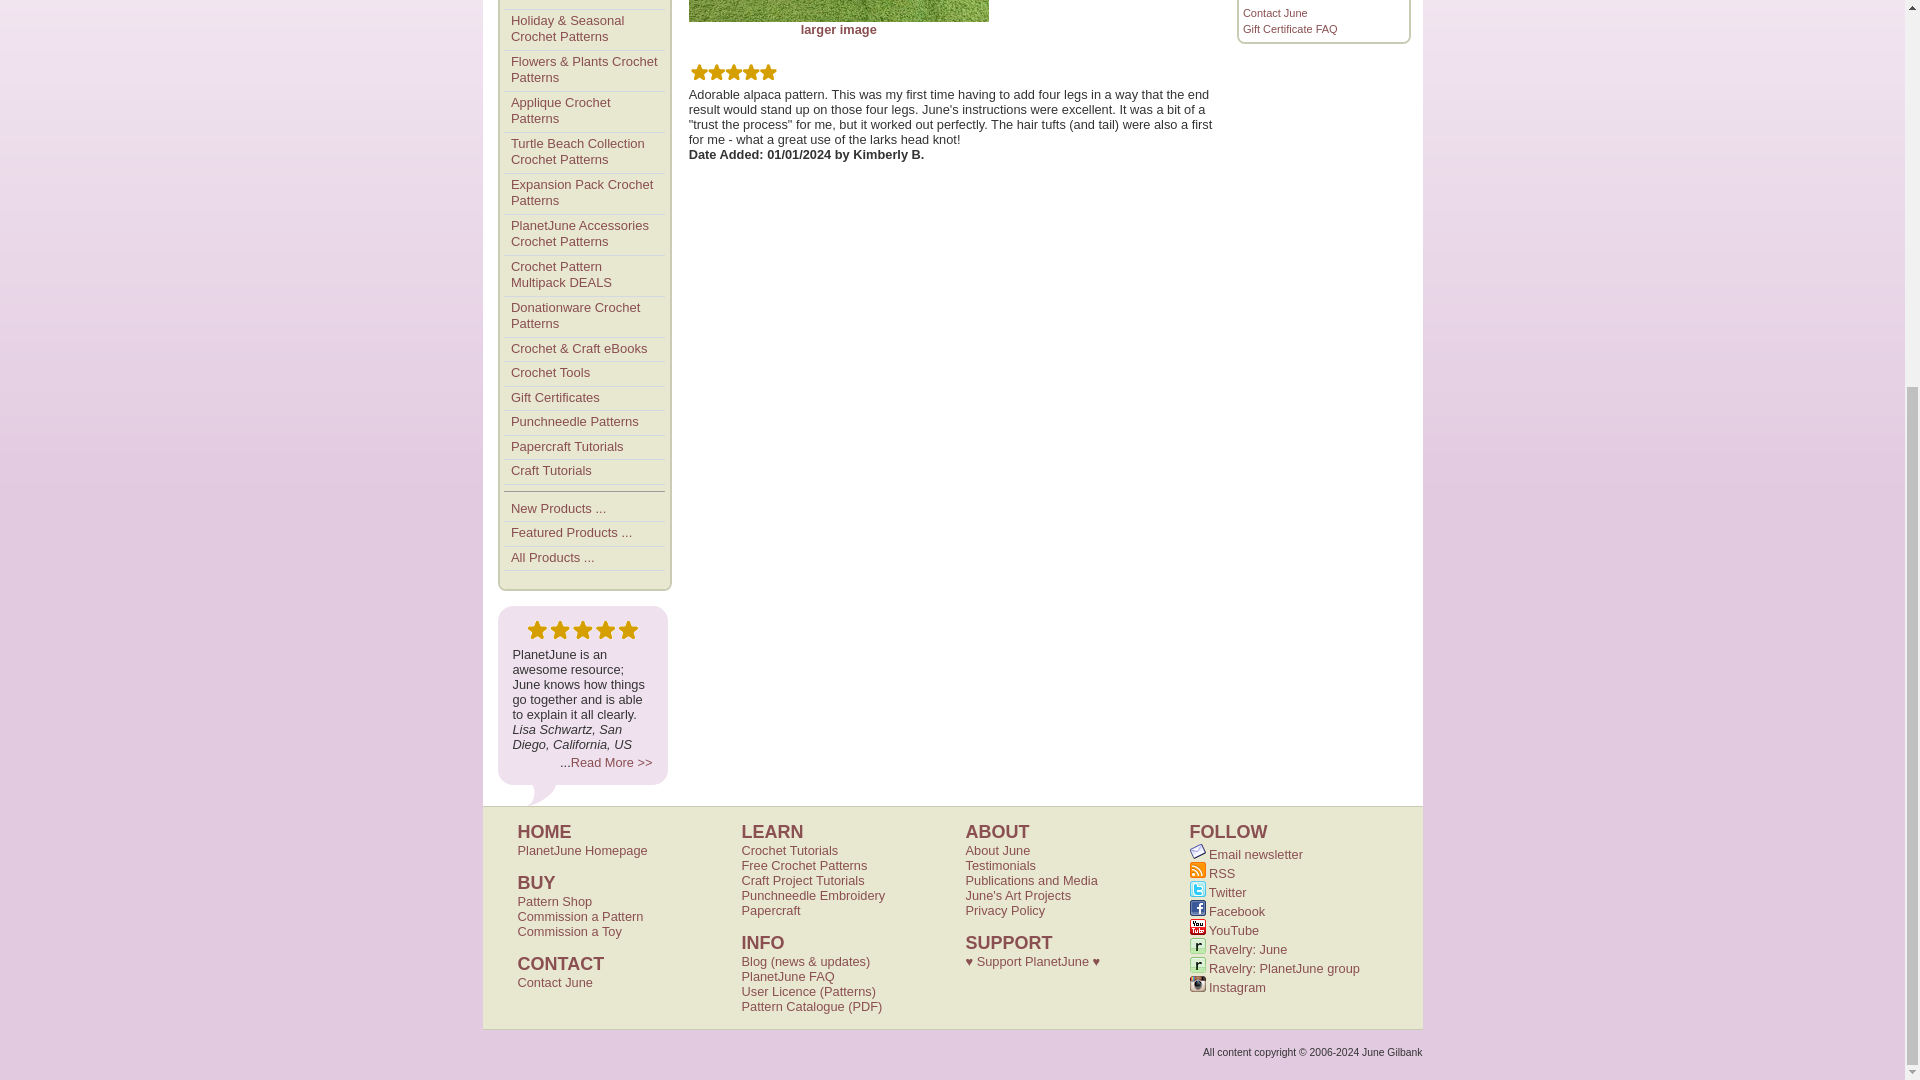 Image resolution: width=1920 pixels, height=1080 pixels. I want to click on Crochet Tools, so click(584, 373).